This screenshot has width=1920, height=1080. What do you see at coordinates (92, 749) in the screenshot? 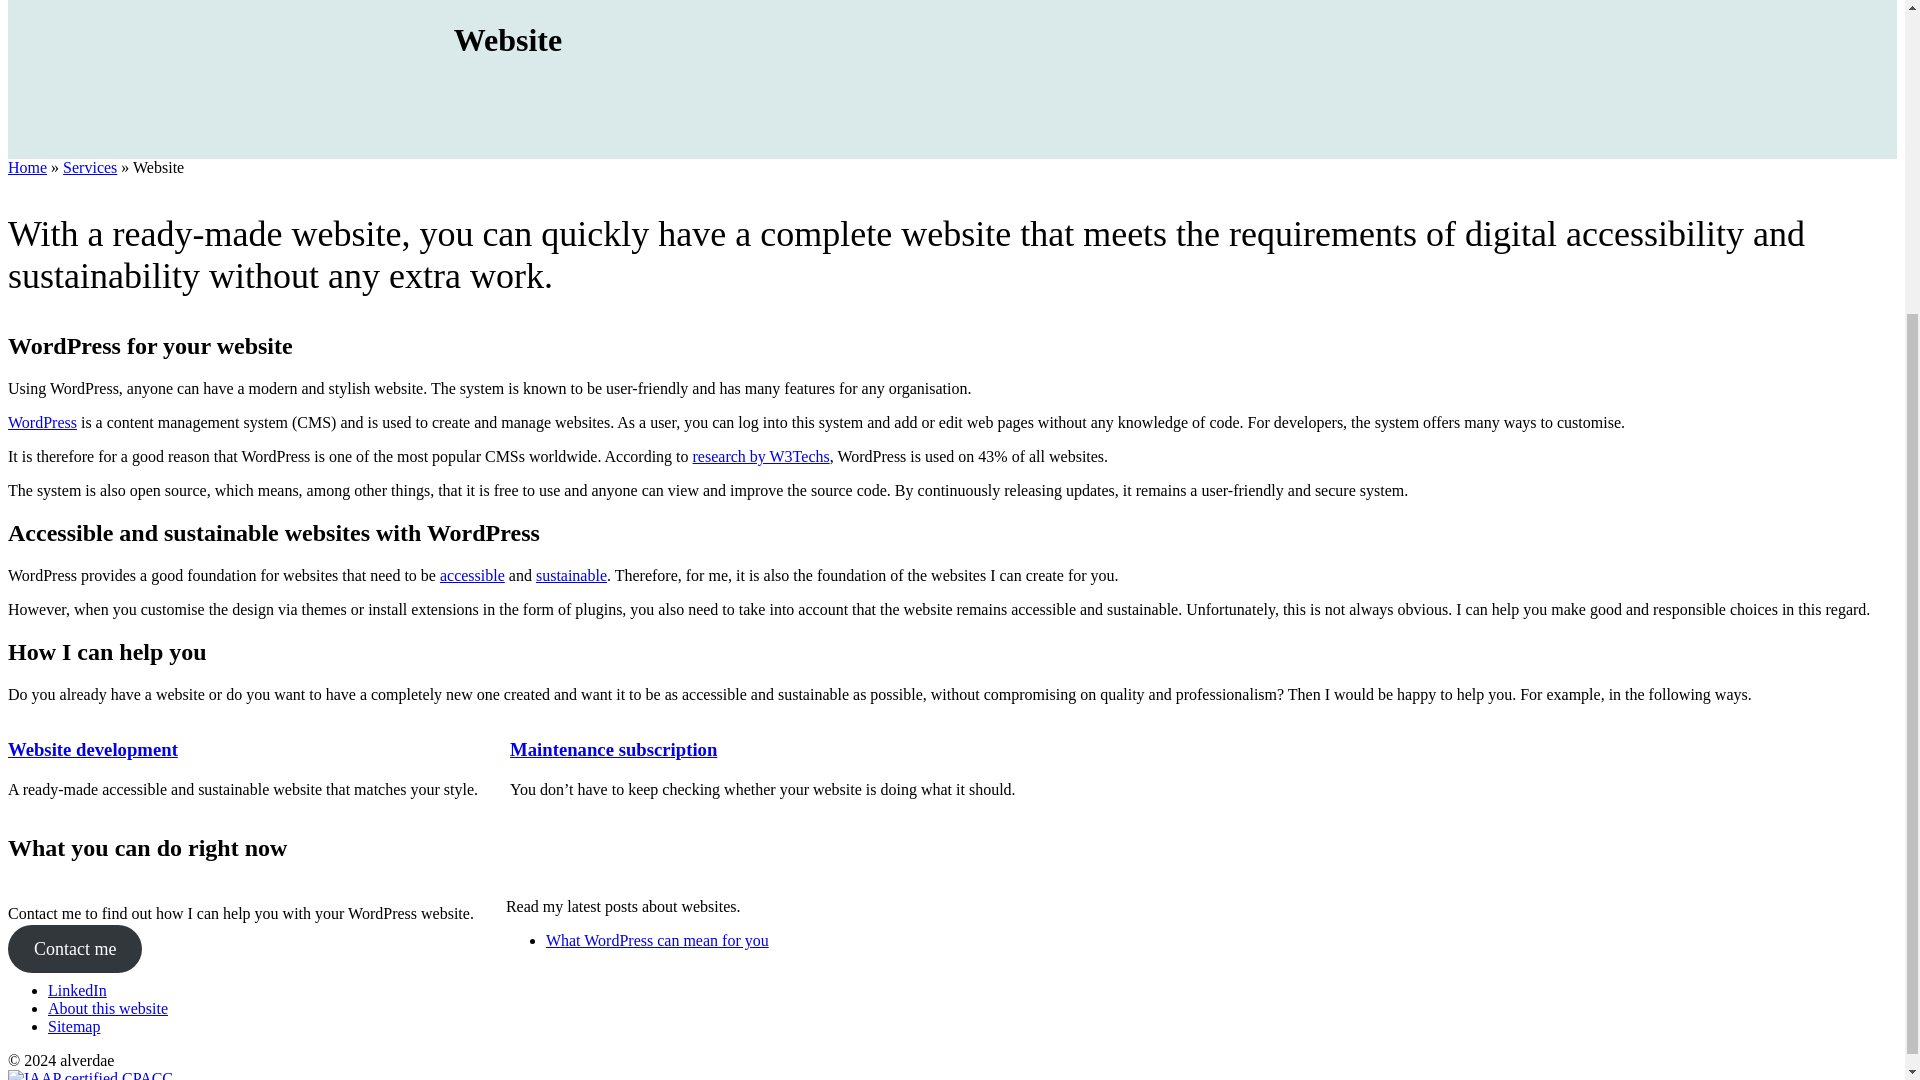
I see `Website development` at bounding box center [92, 749].